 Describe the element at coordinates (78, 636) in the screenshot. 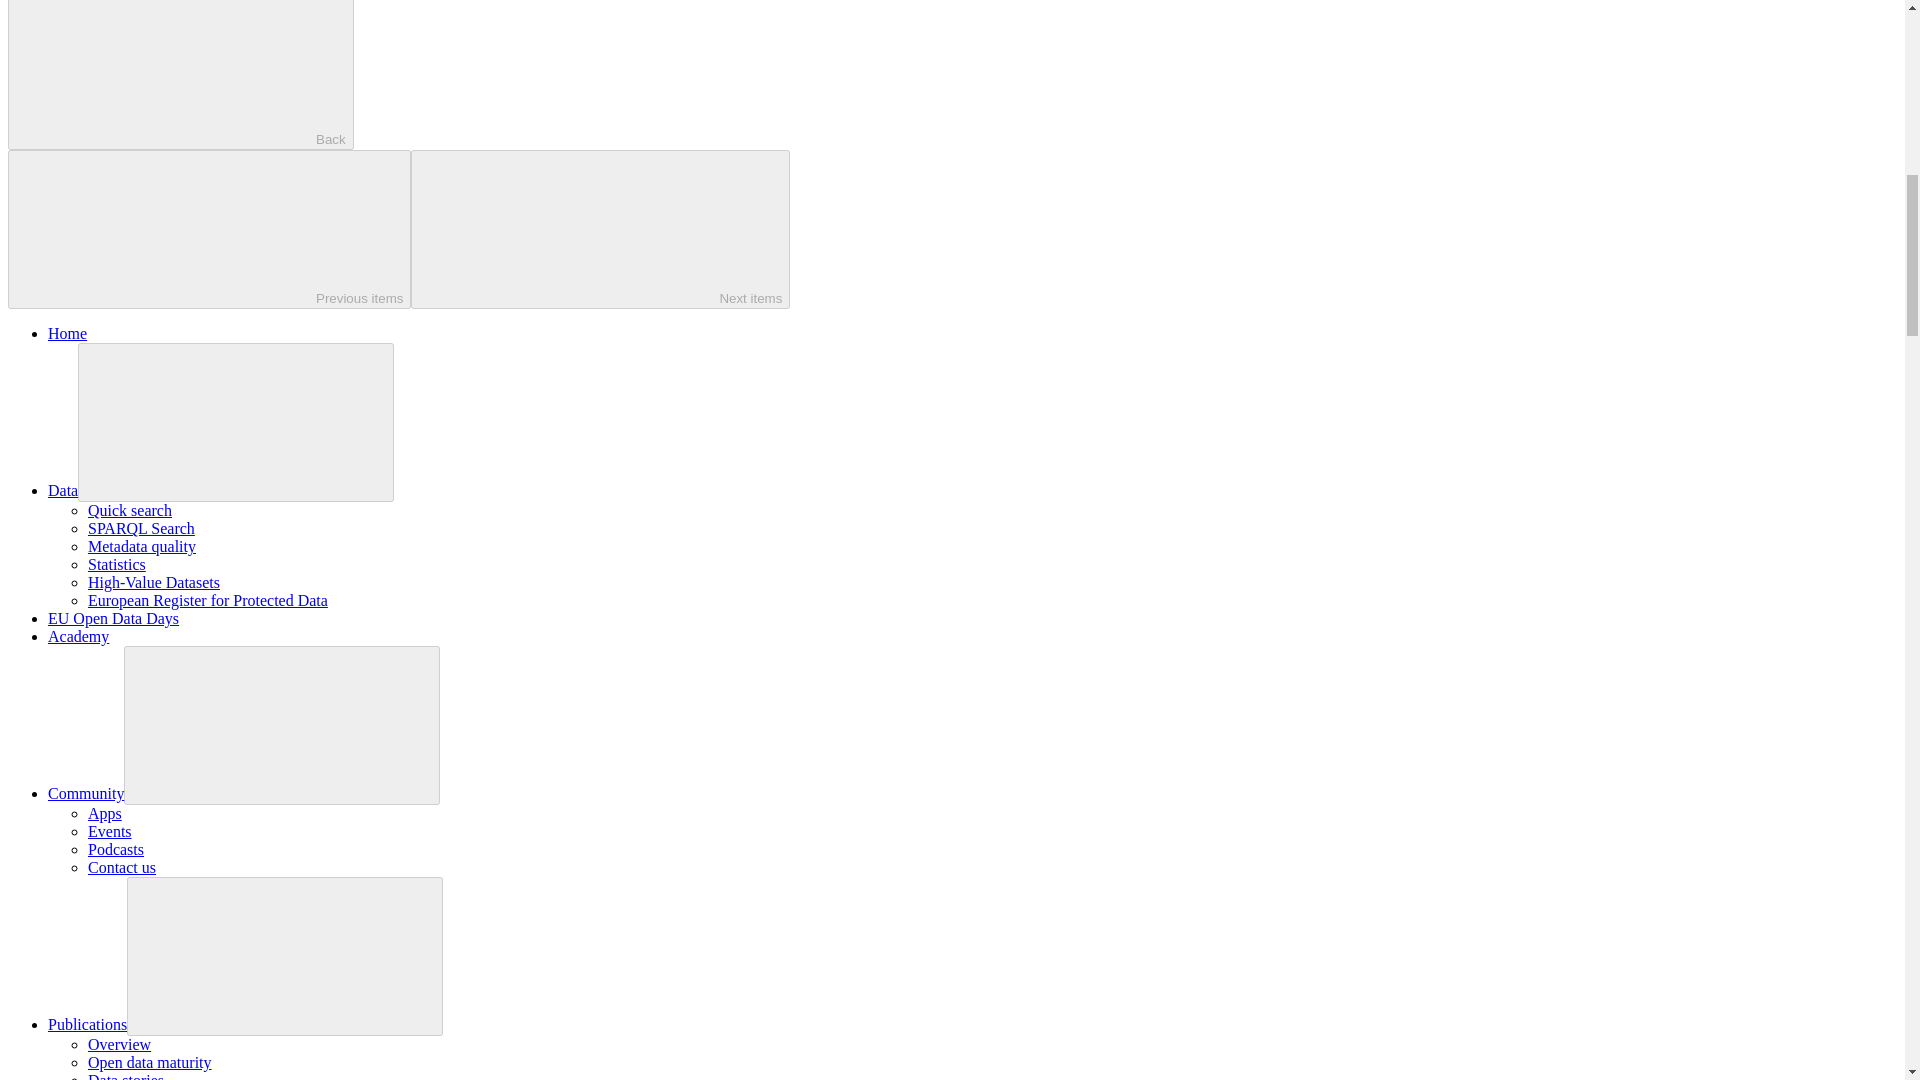

I see `Academy` at that location.